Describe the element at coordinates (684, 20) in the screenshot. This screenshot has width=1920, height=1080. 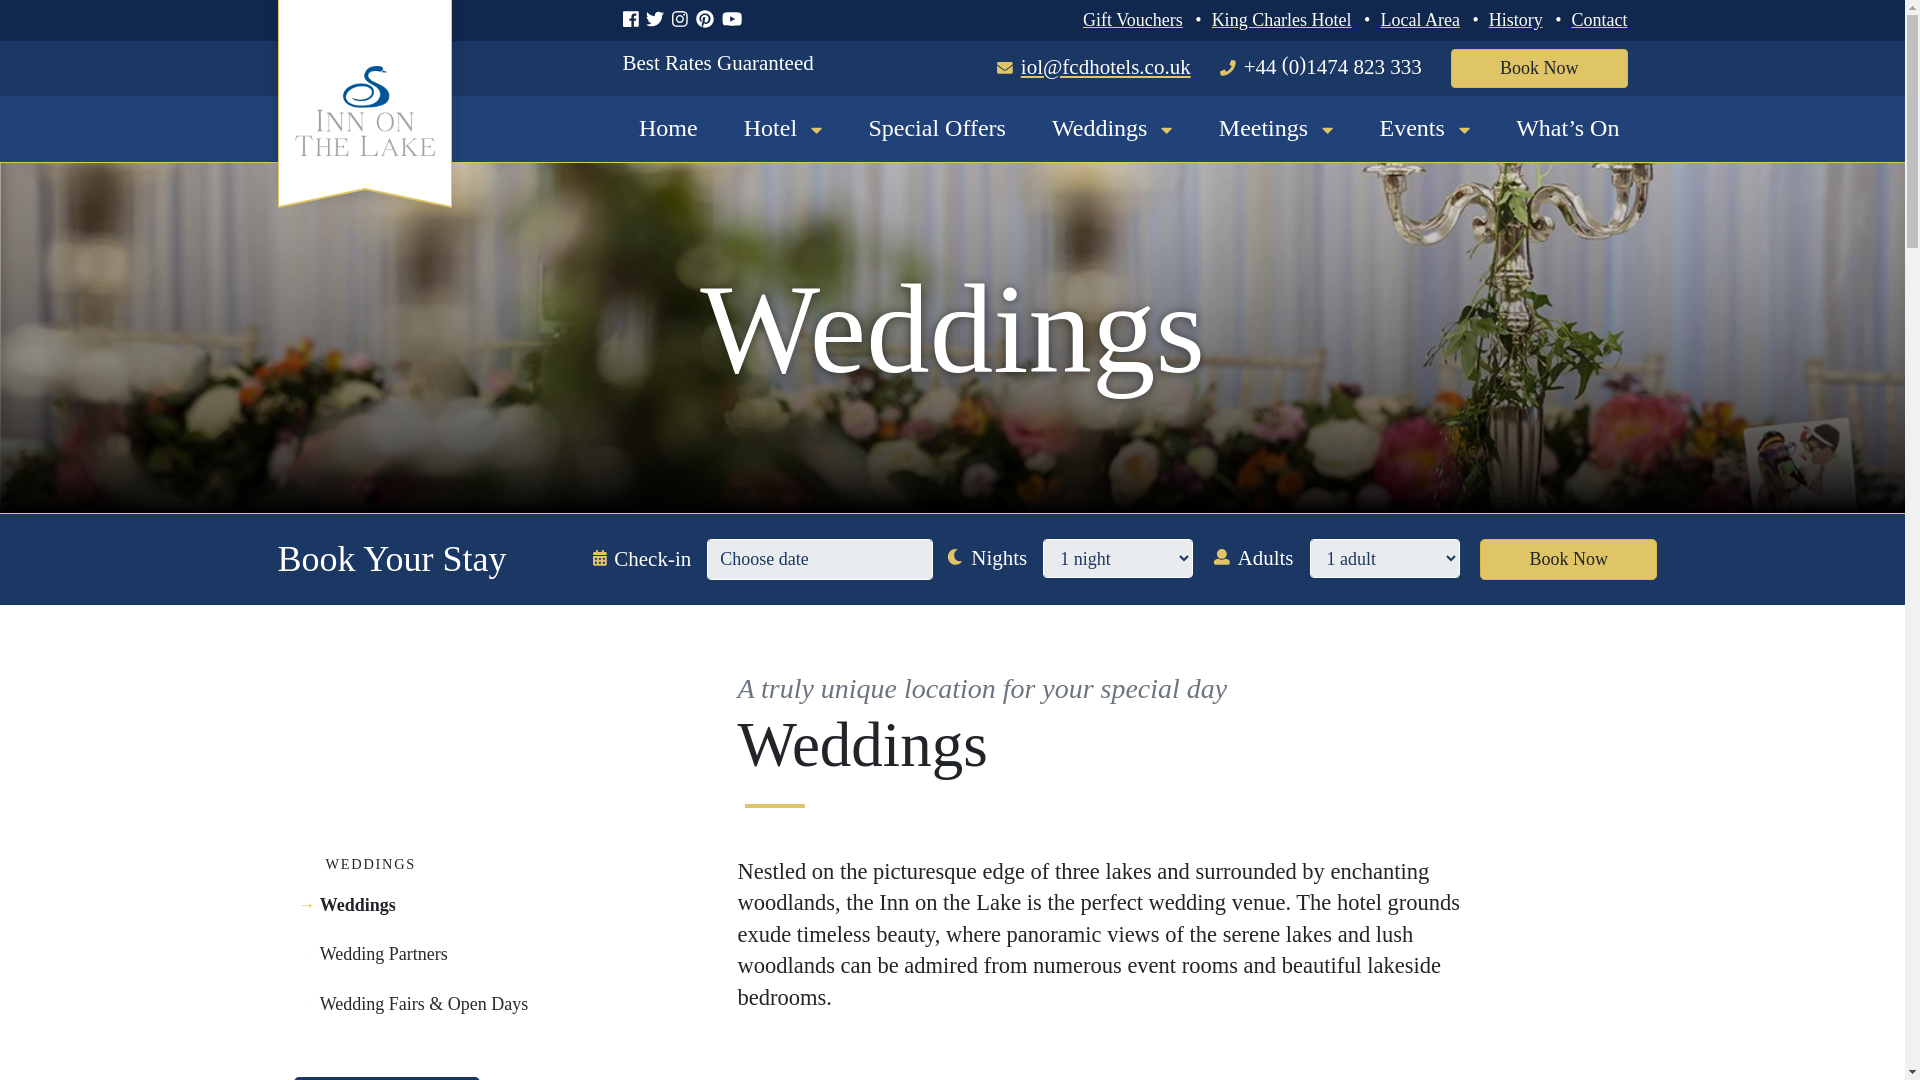
I see `Instagram` at that location.